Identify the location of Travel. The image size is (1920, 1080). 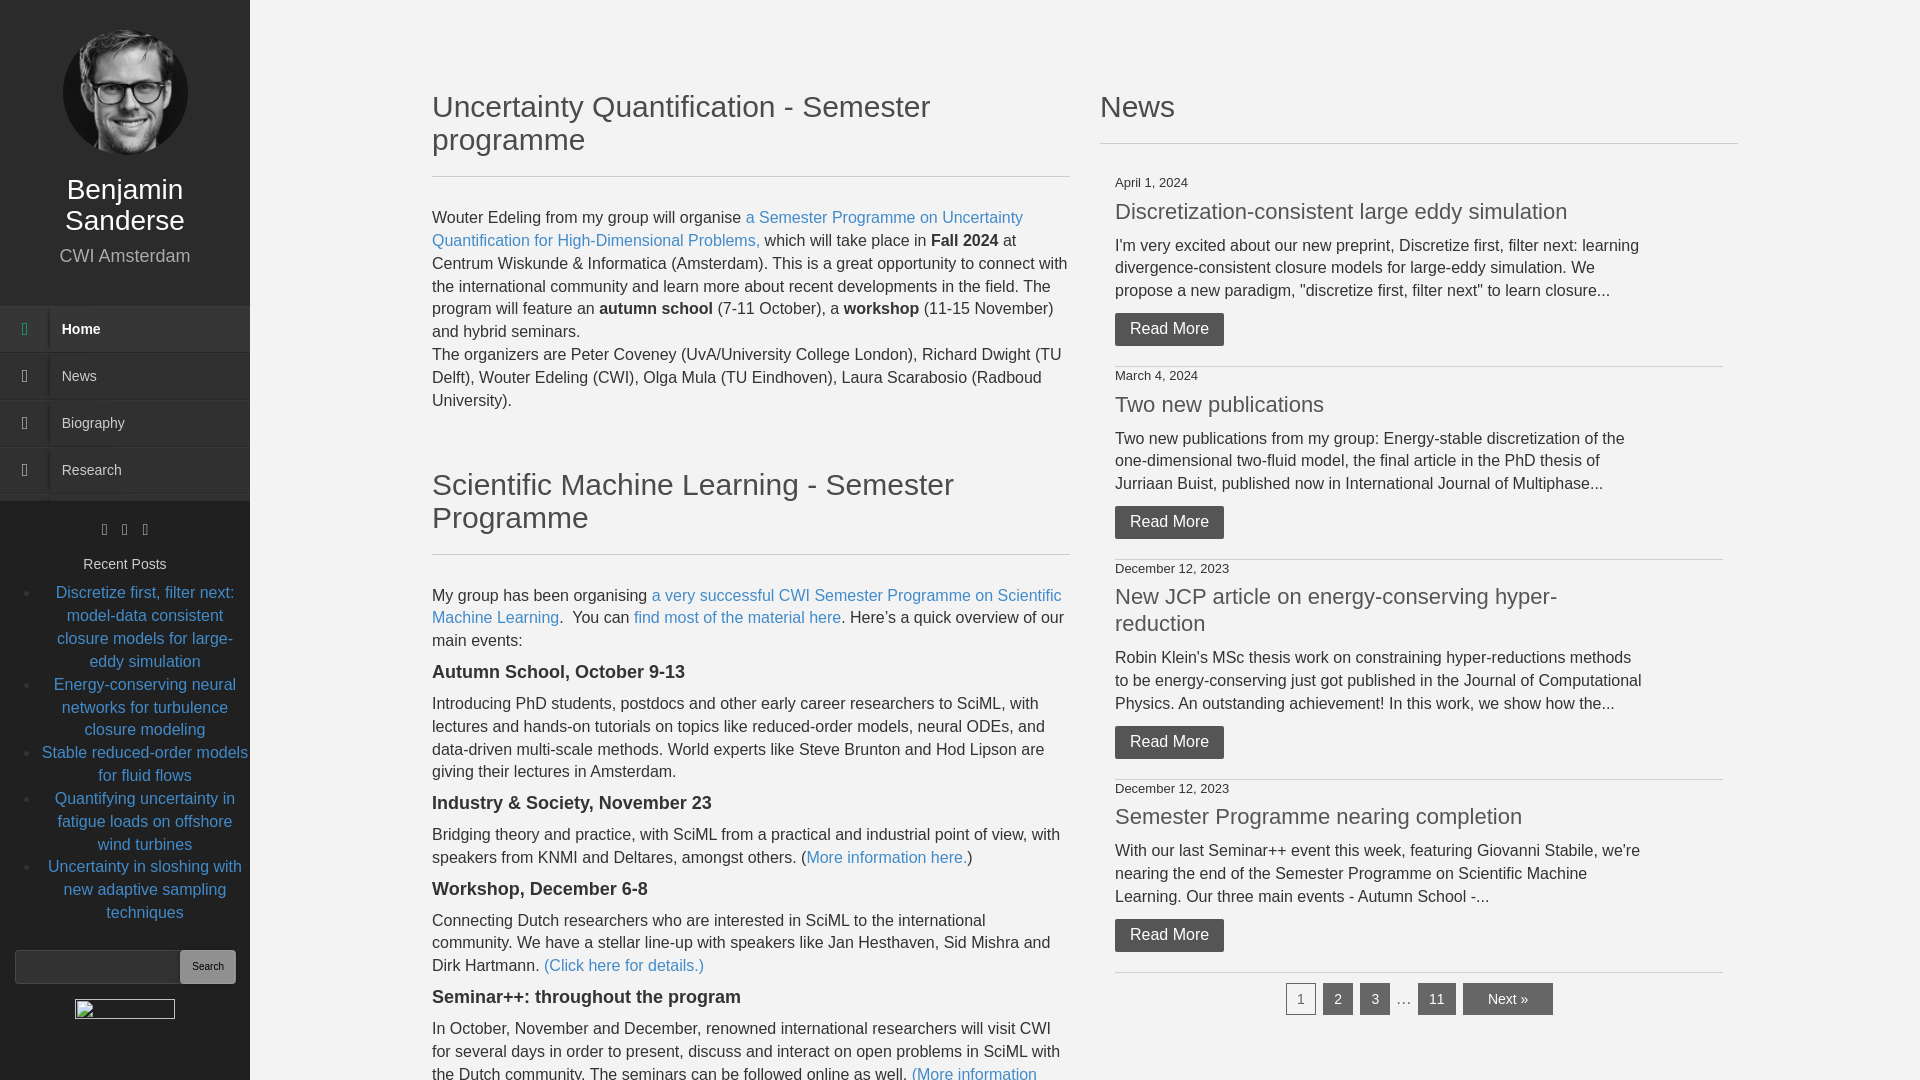
(132, 704).